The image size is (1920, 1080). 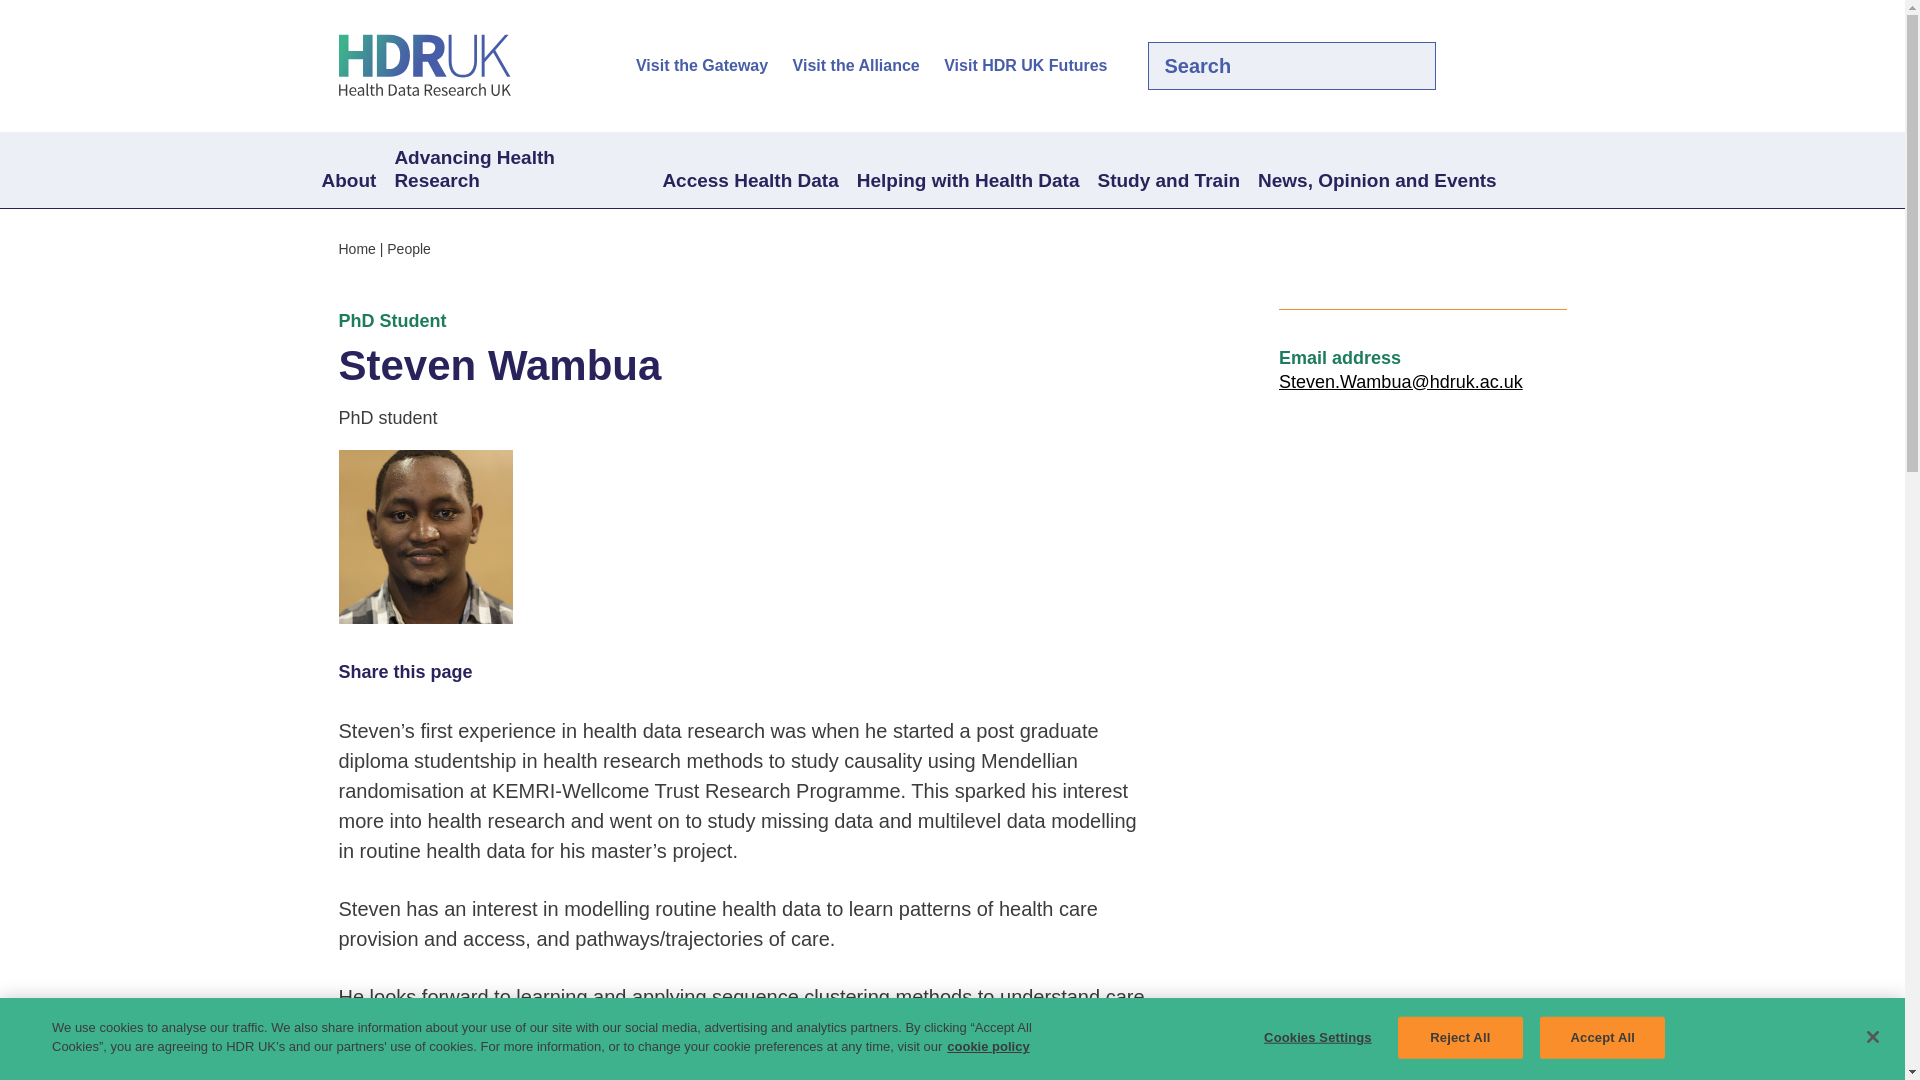 I want to click on Visit the Alliance, so click(x=856, y=66).